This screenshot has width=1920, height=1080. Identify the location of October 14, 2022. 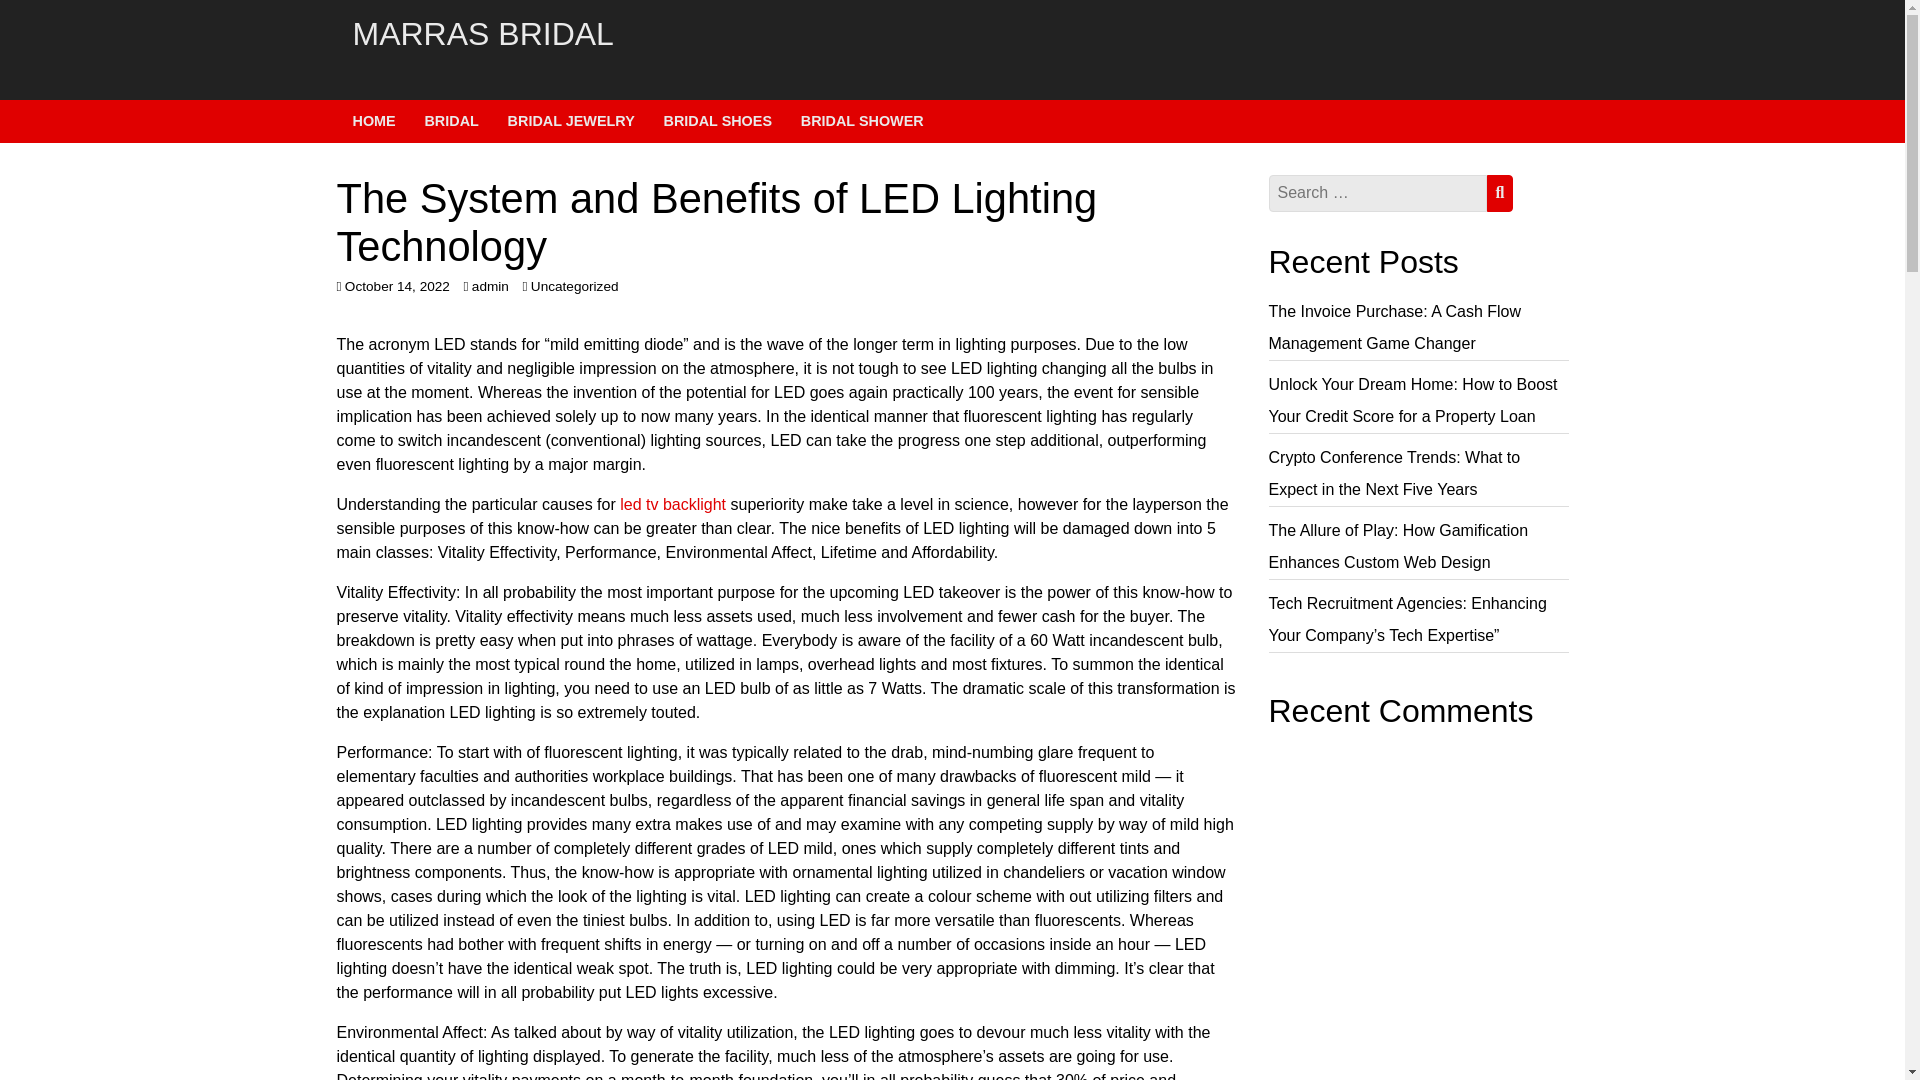
(397, 286).